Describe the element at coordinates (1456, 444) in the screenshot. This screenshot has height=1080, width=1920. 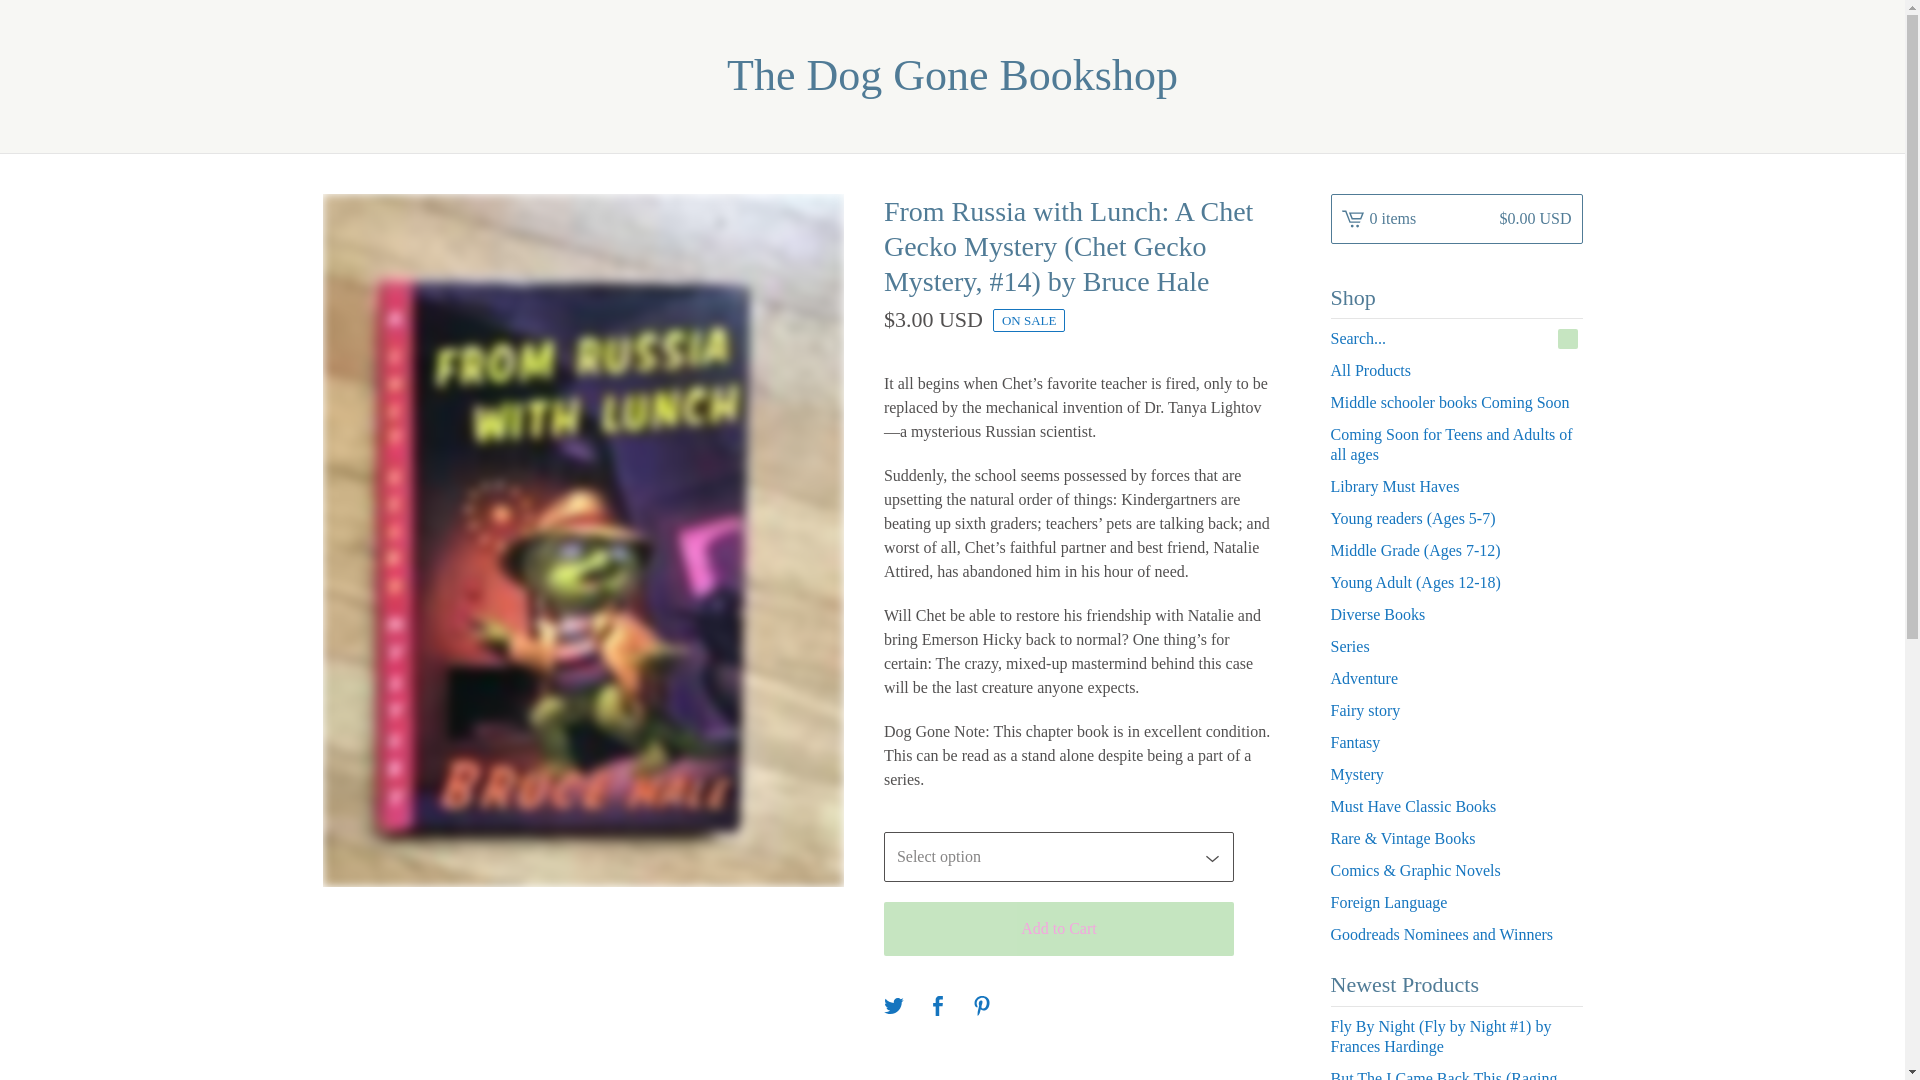
I see `View Coming Soon for Teens and Adults of all ages` at that location.